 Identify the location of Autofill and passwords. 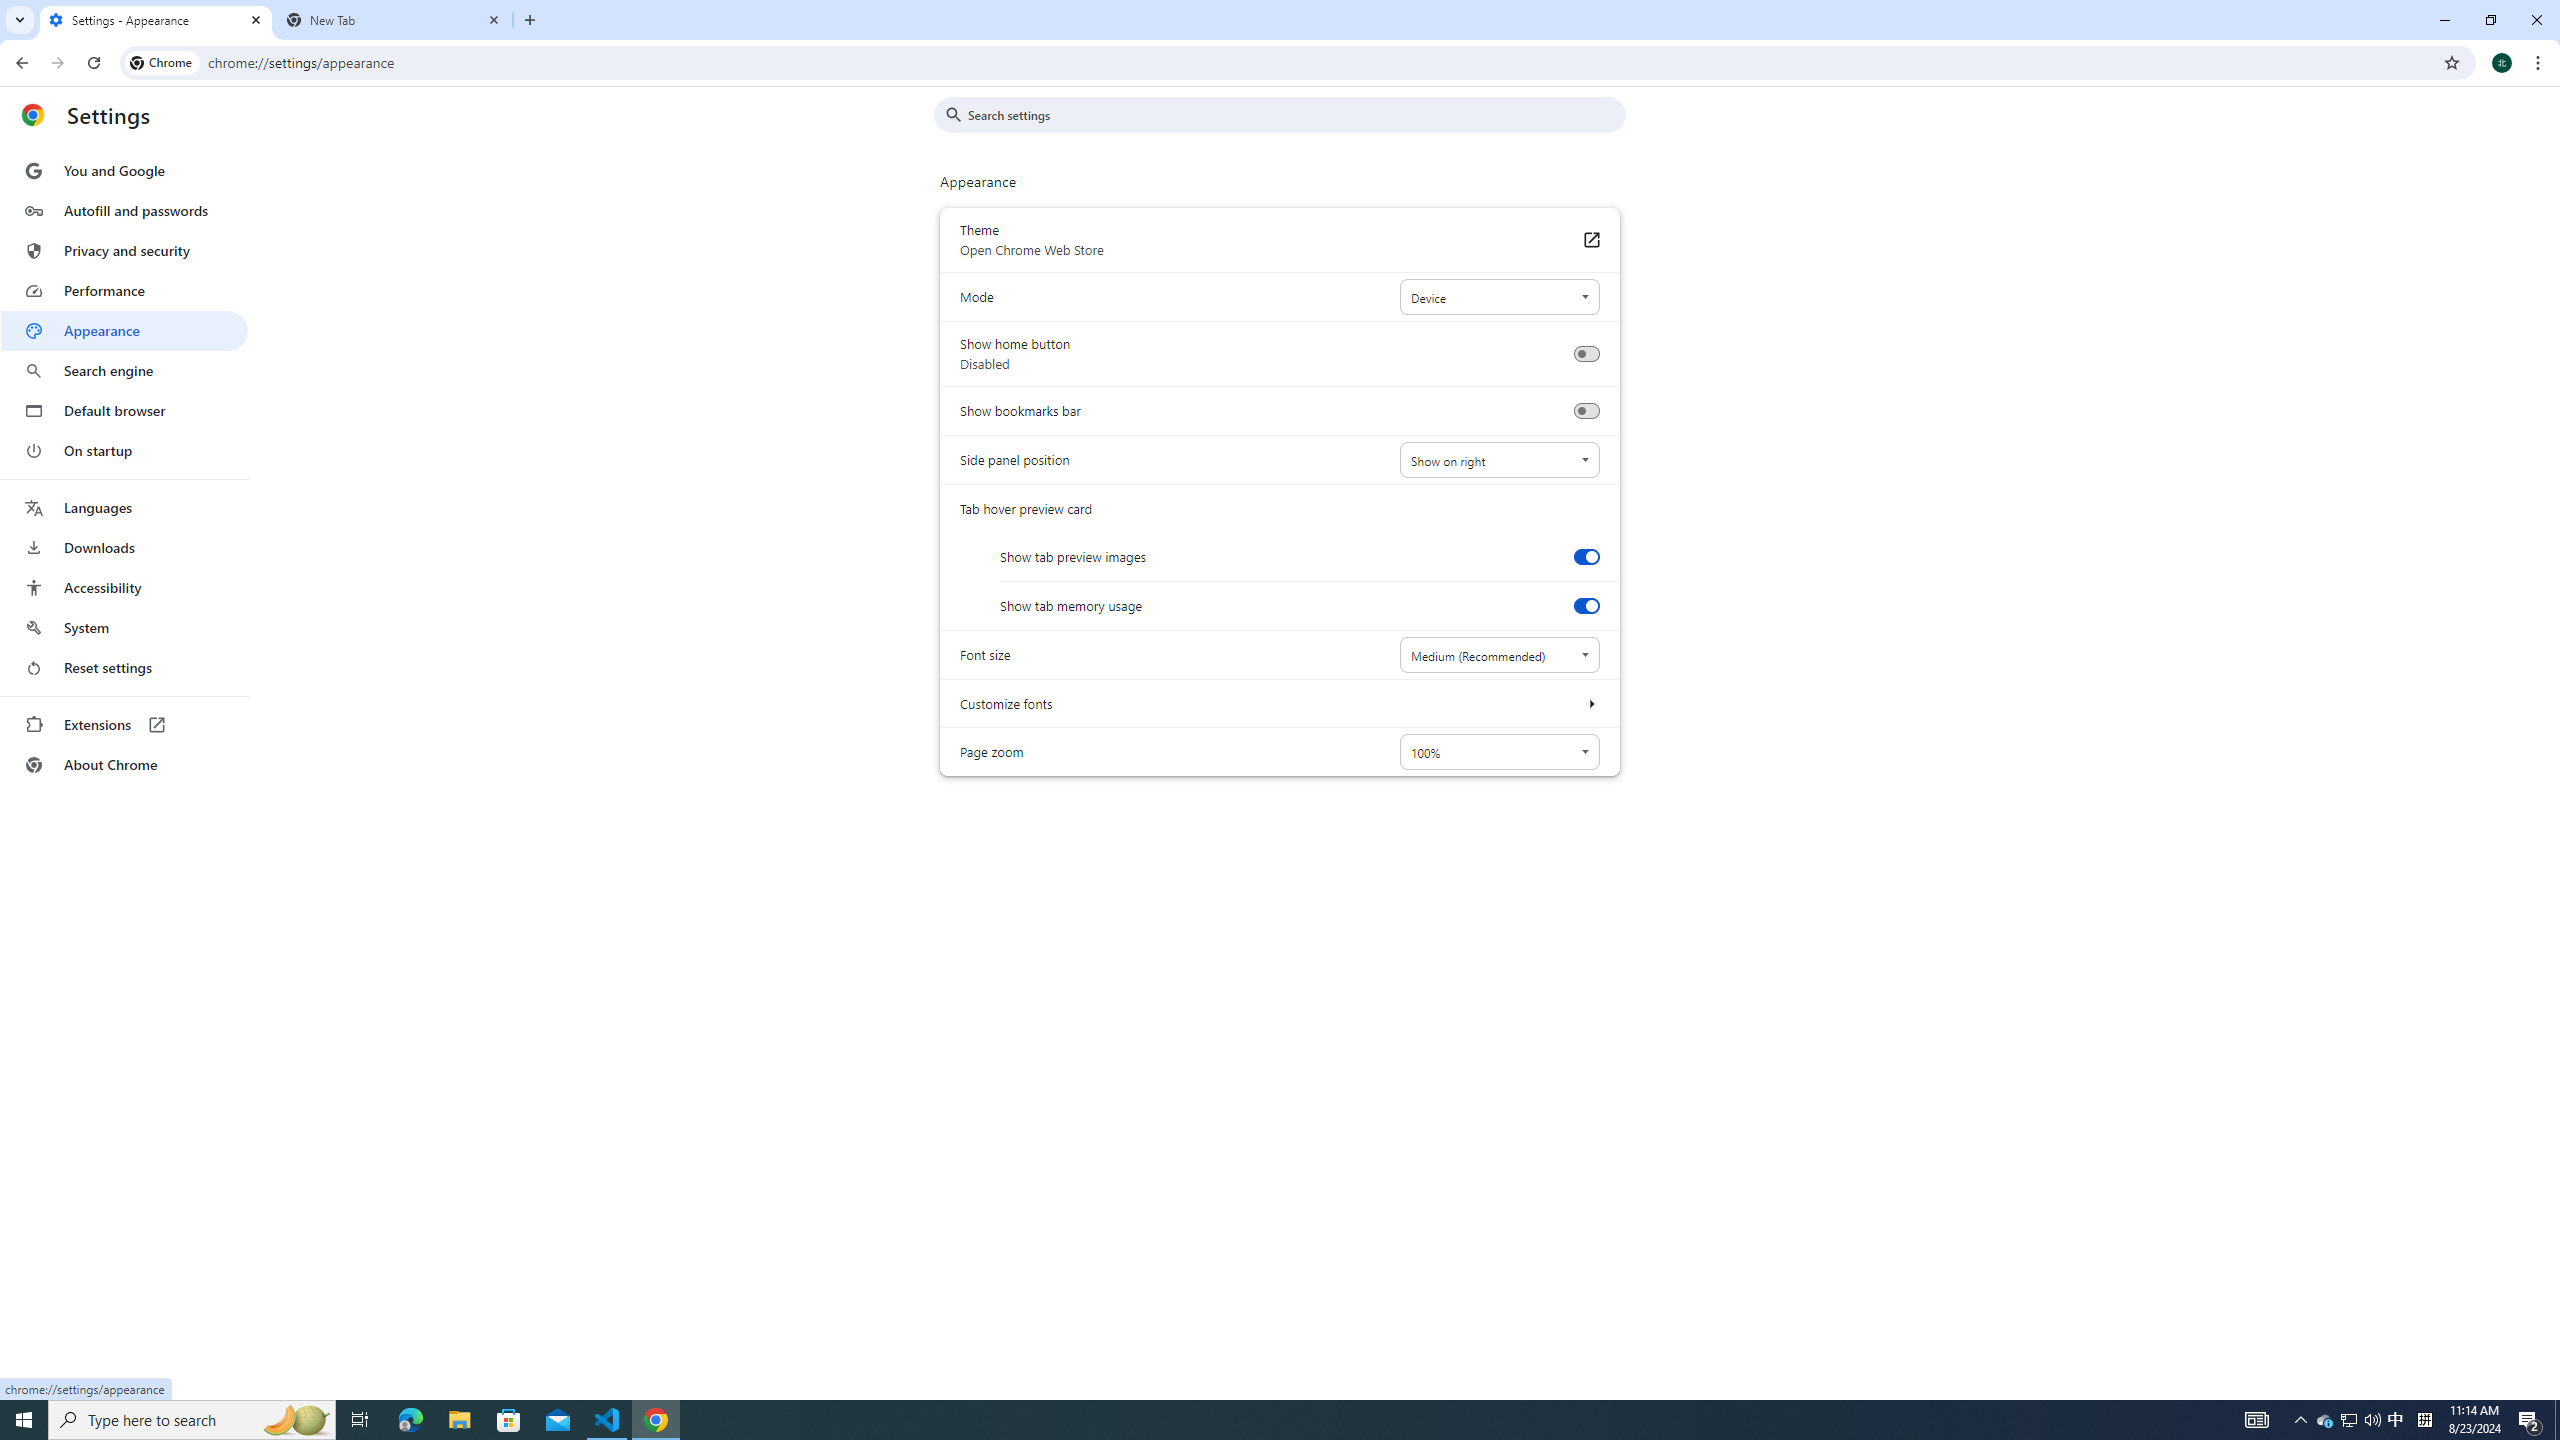
(124, 210).